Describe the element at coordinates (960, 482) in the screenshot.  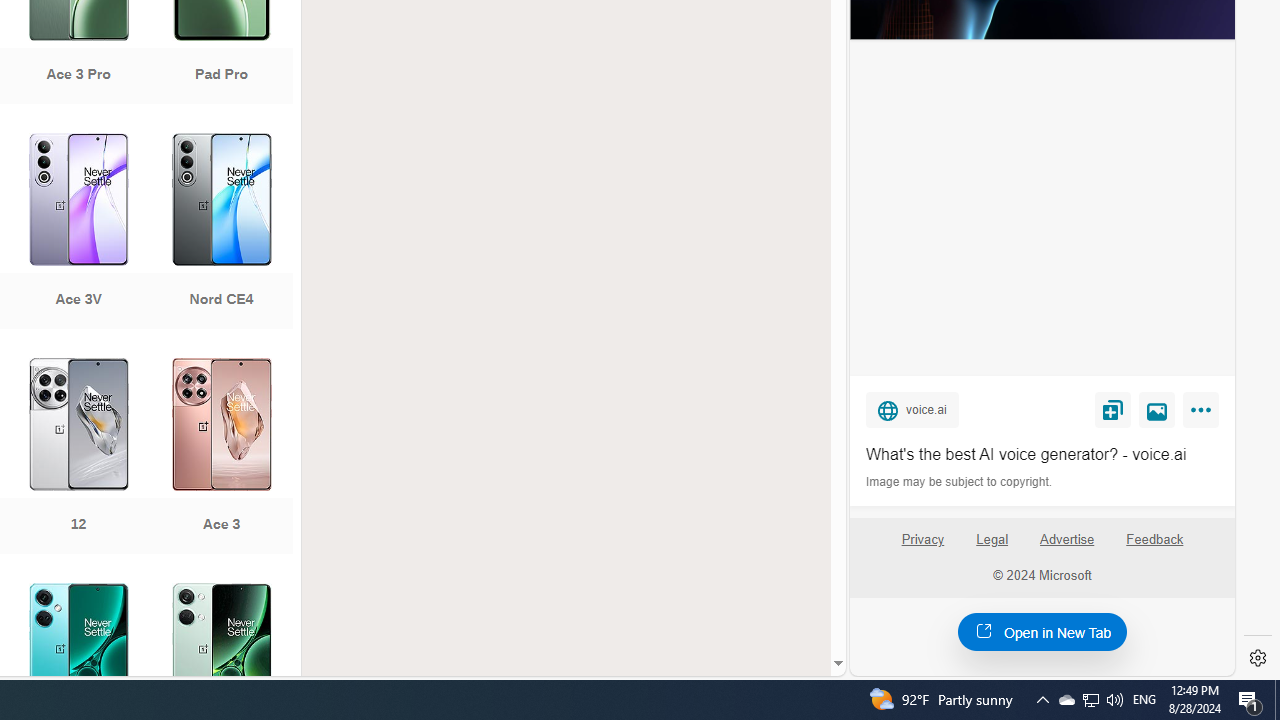
I see `Image may be subject to copyright.` at that location.